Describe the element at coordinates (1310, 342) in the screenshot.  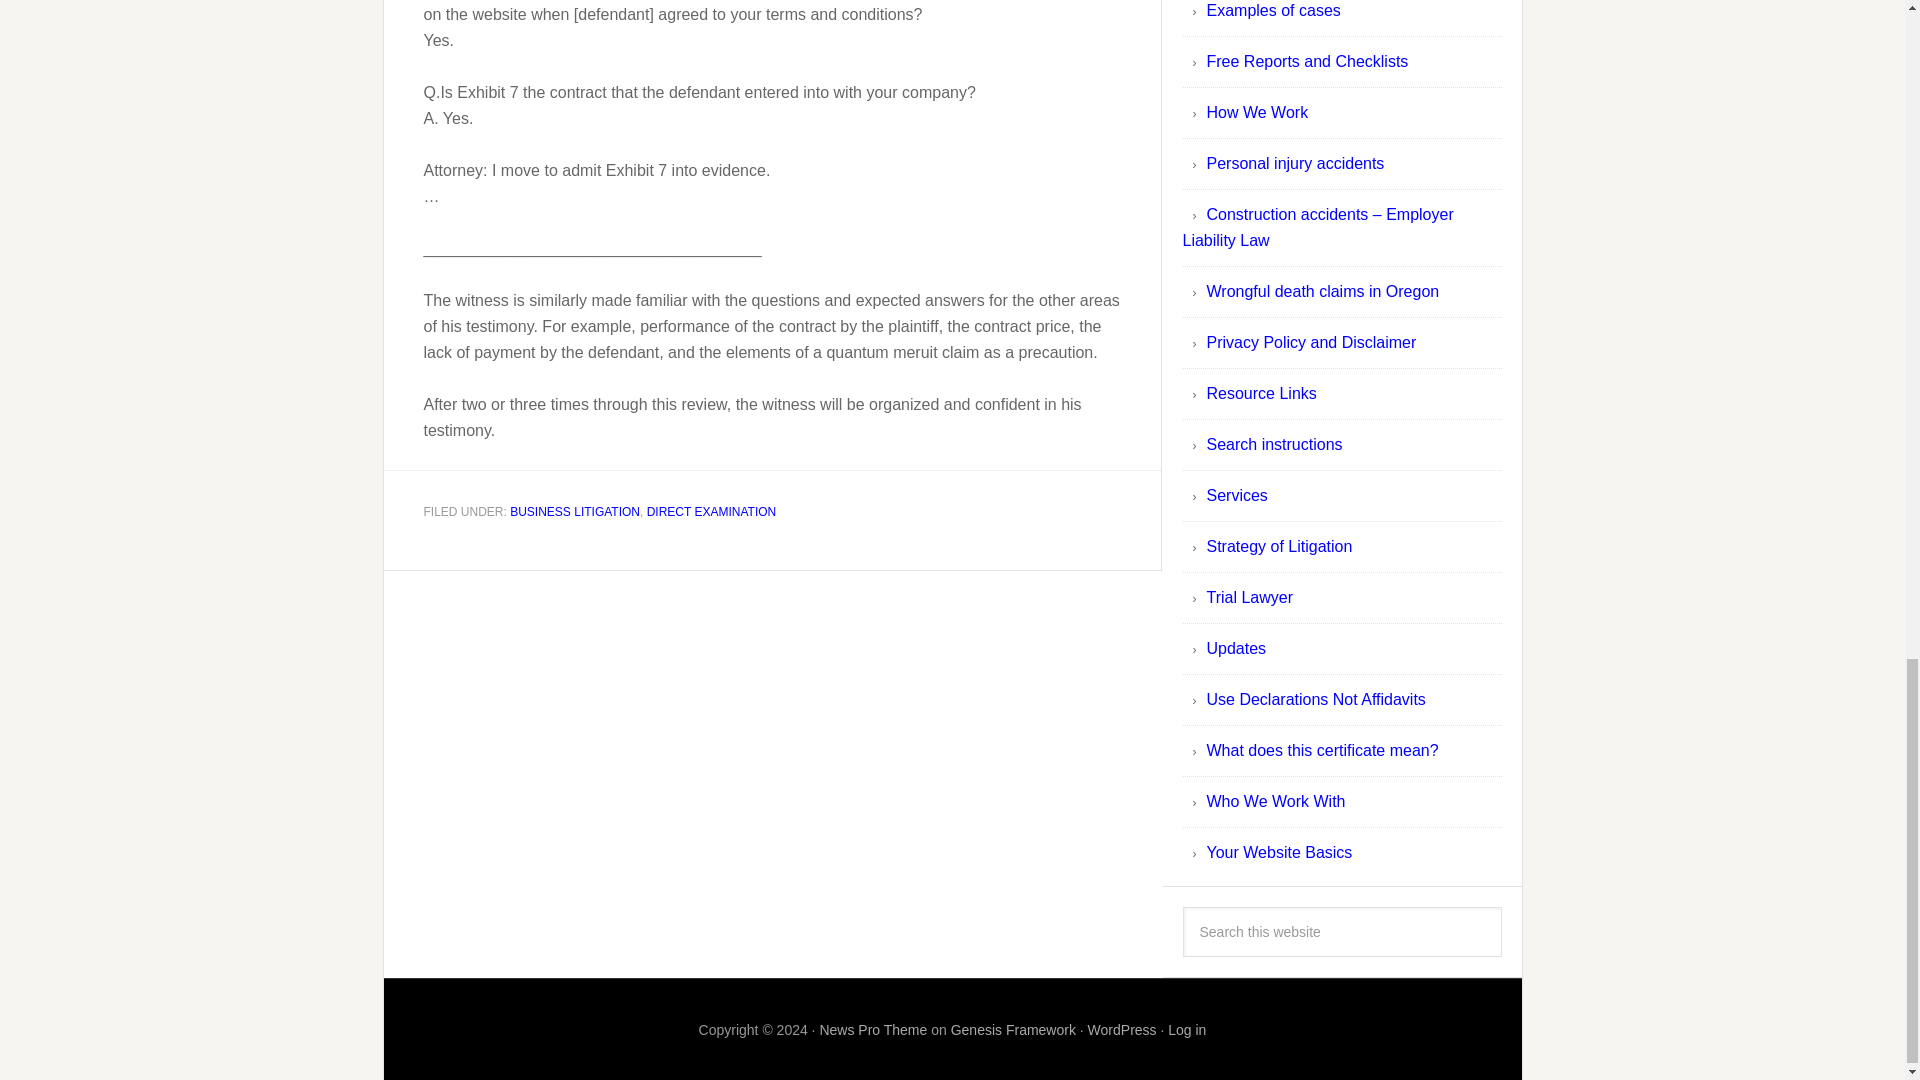
I see `Privacy Policy and Disclaimer` at that location.